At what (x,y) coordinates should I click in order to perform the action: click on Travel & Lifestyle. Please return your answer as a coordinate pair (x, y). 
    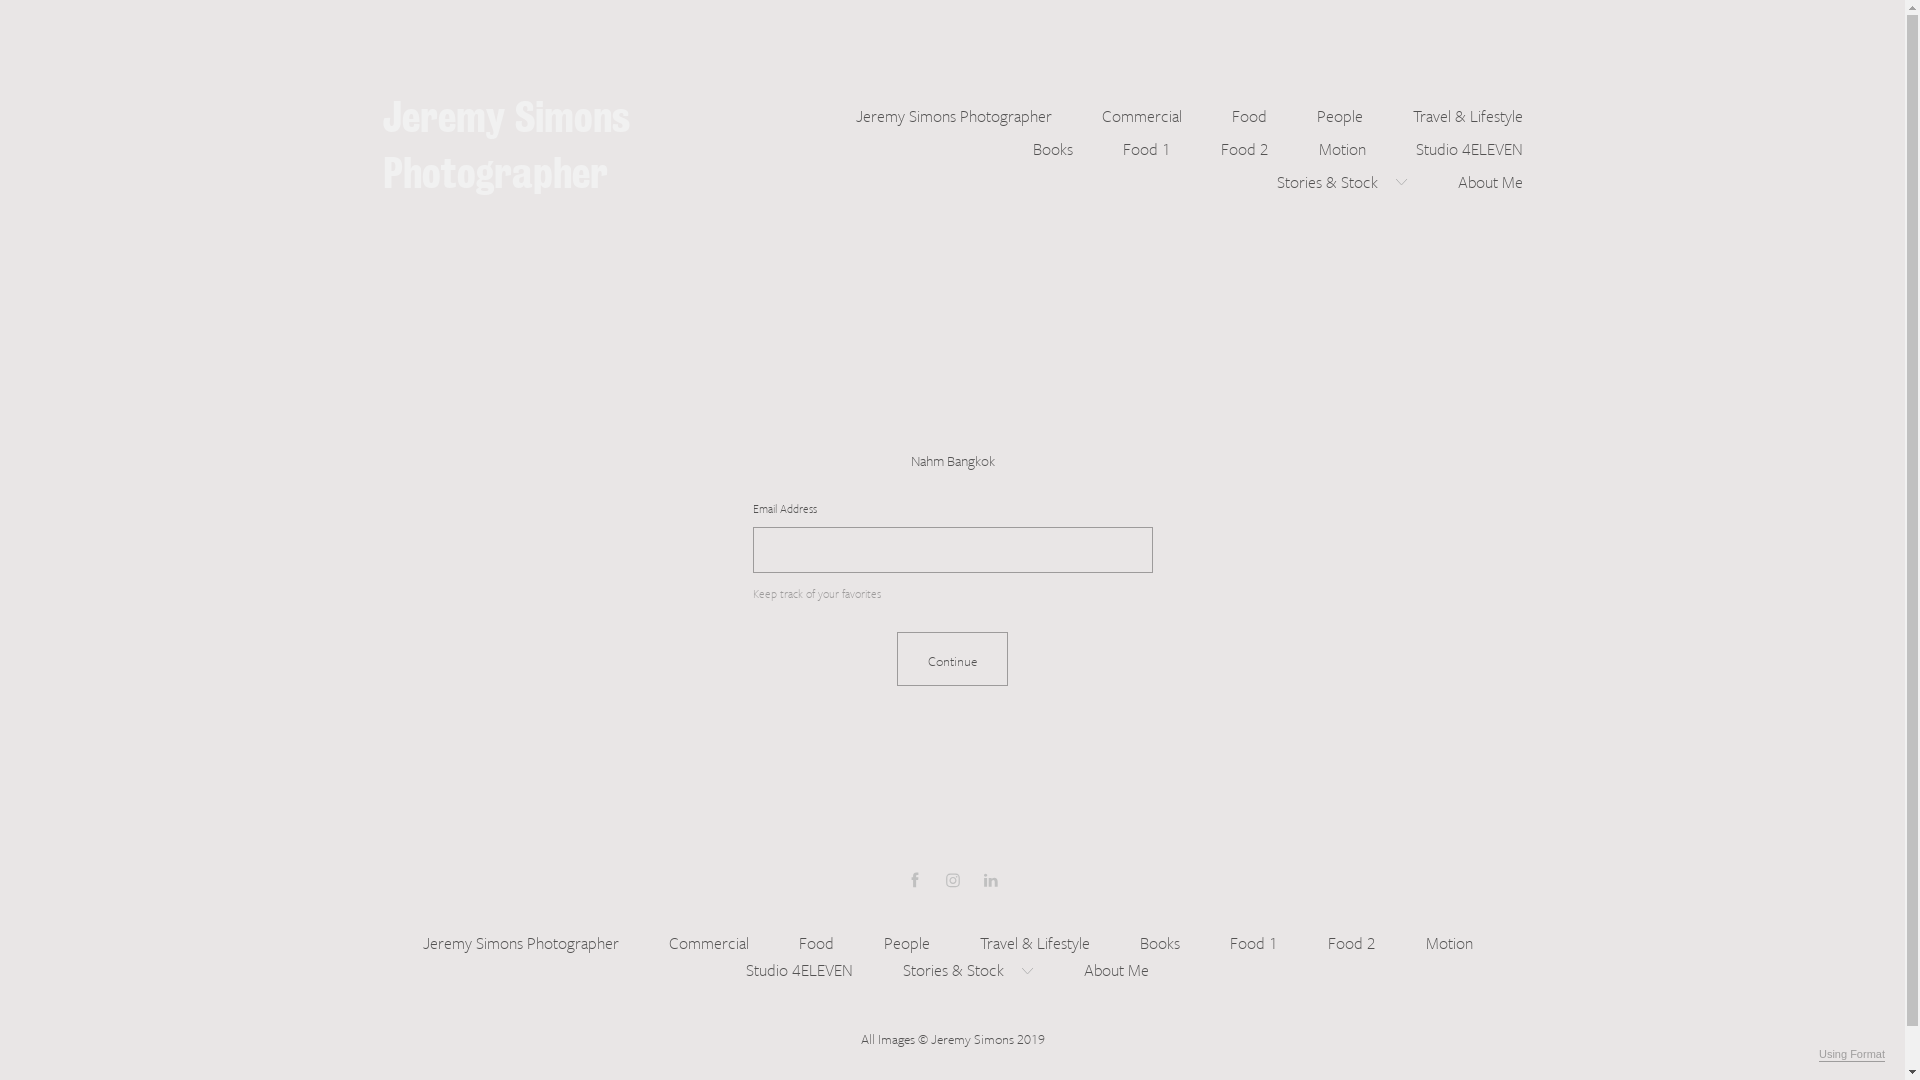
    Looking at the image, I should click on (1467, 114).